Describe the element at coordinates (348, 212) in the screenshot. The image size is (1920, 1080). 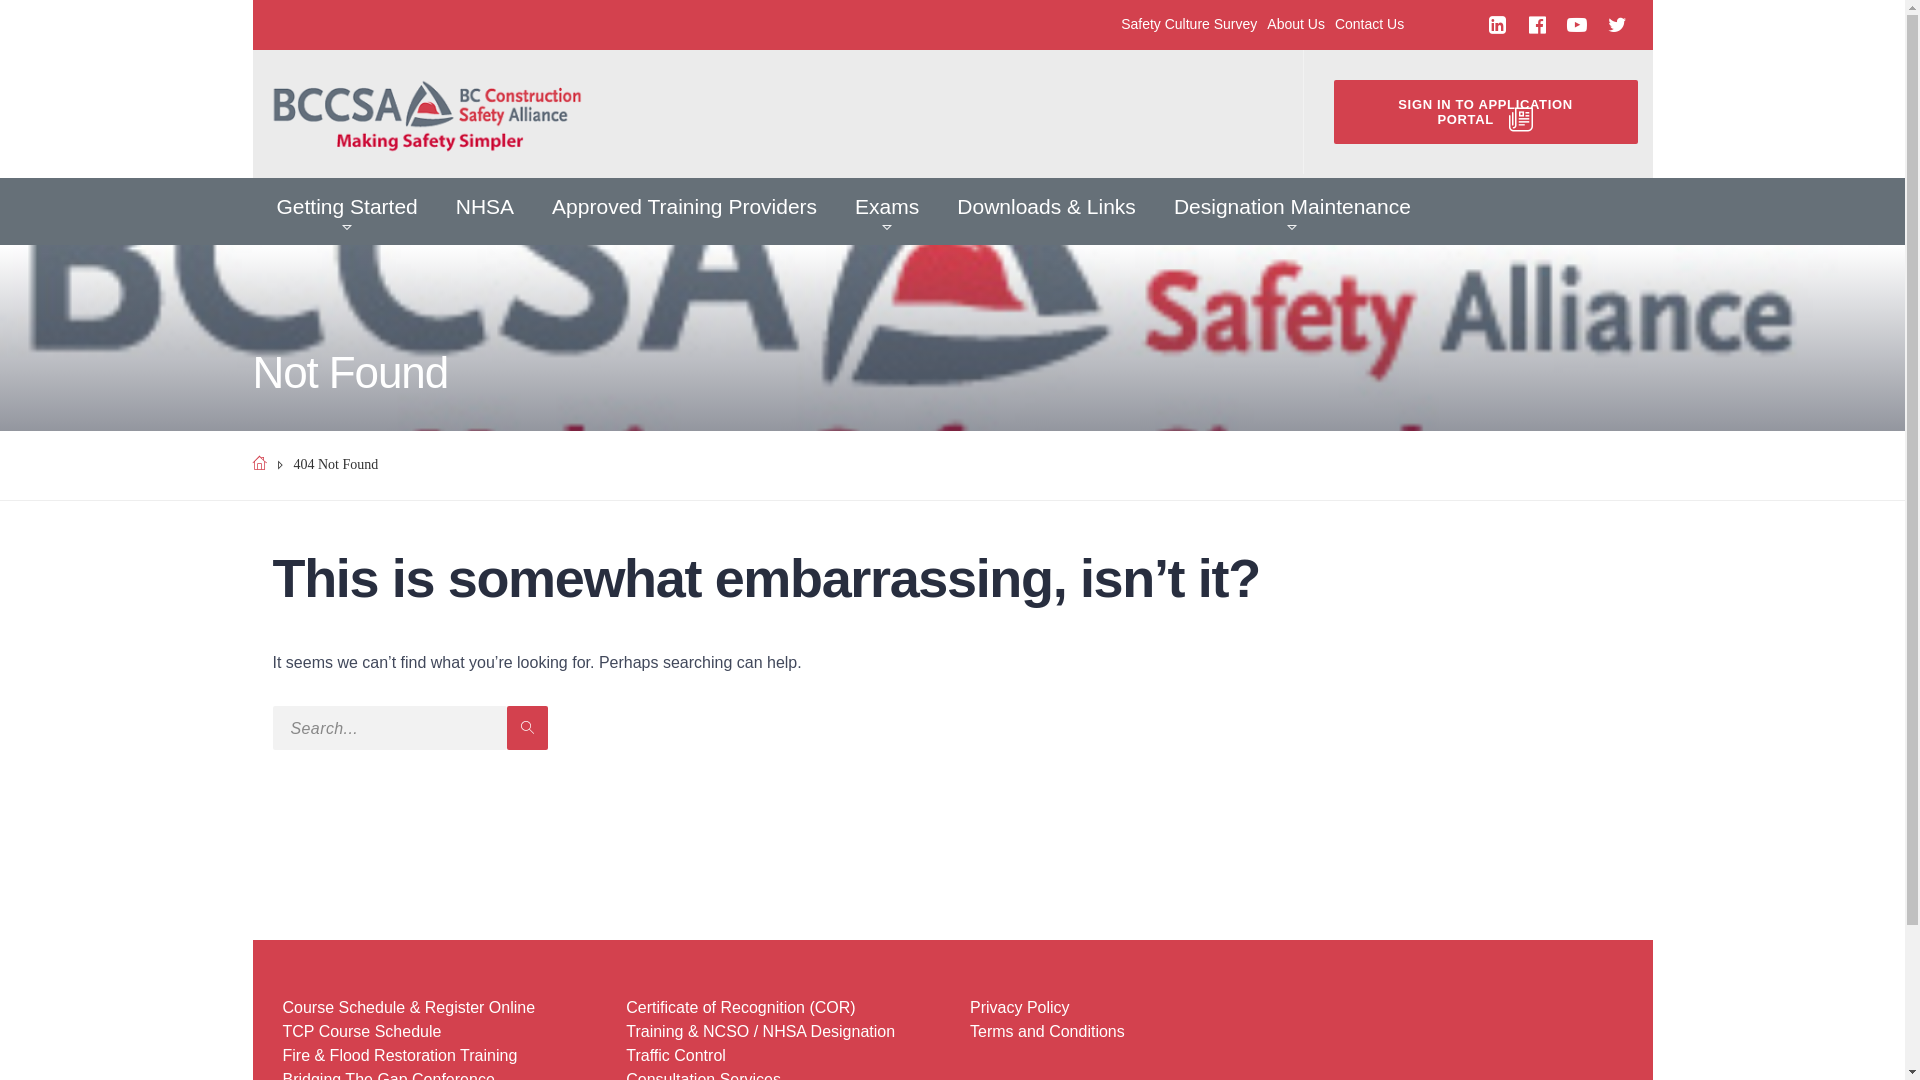
I see `Getting Started` at that location.